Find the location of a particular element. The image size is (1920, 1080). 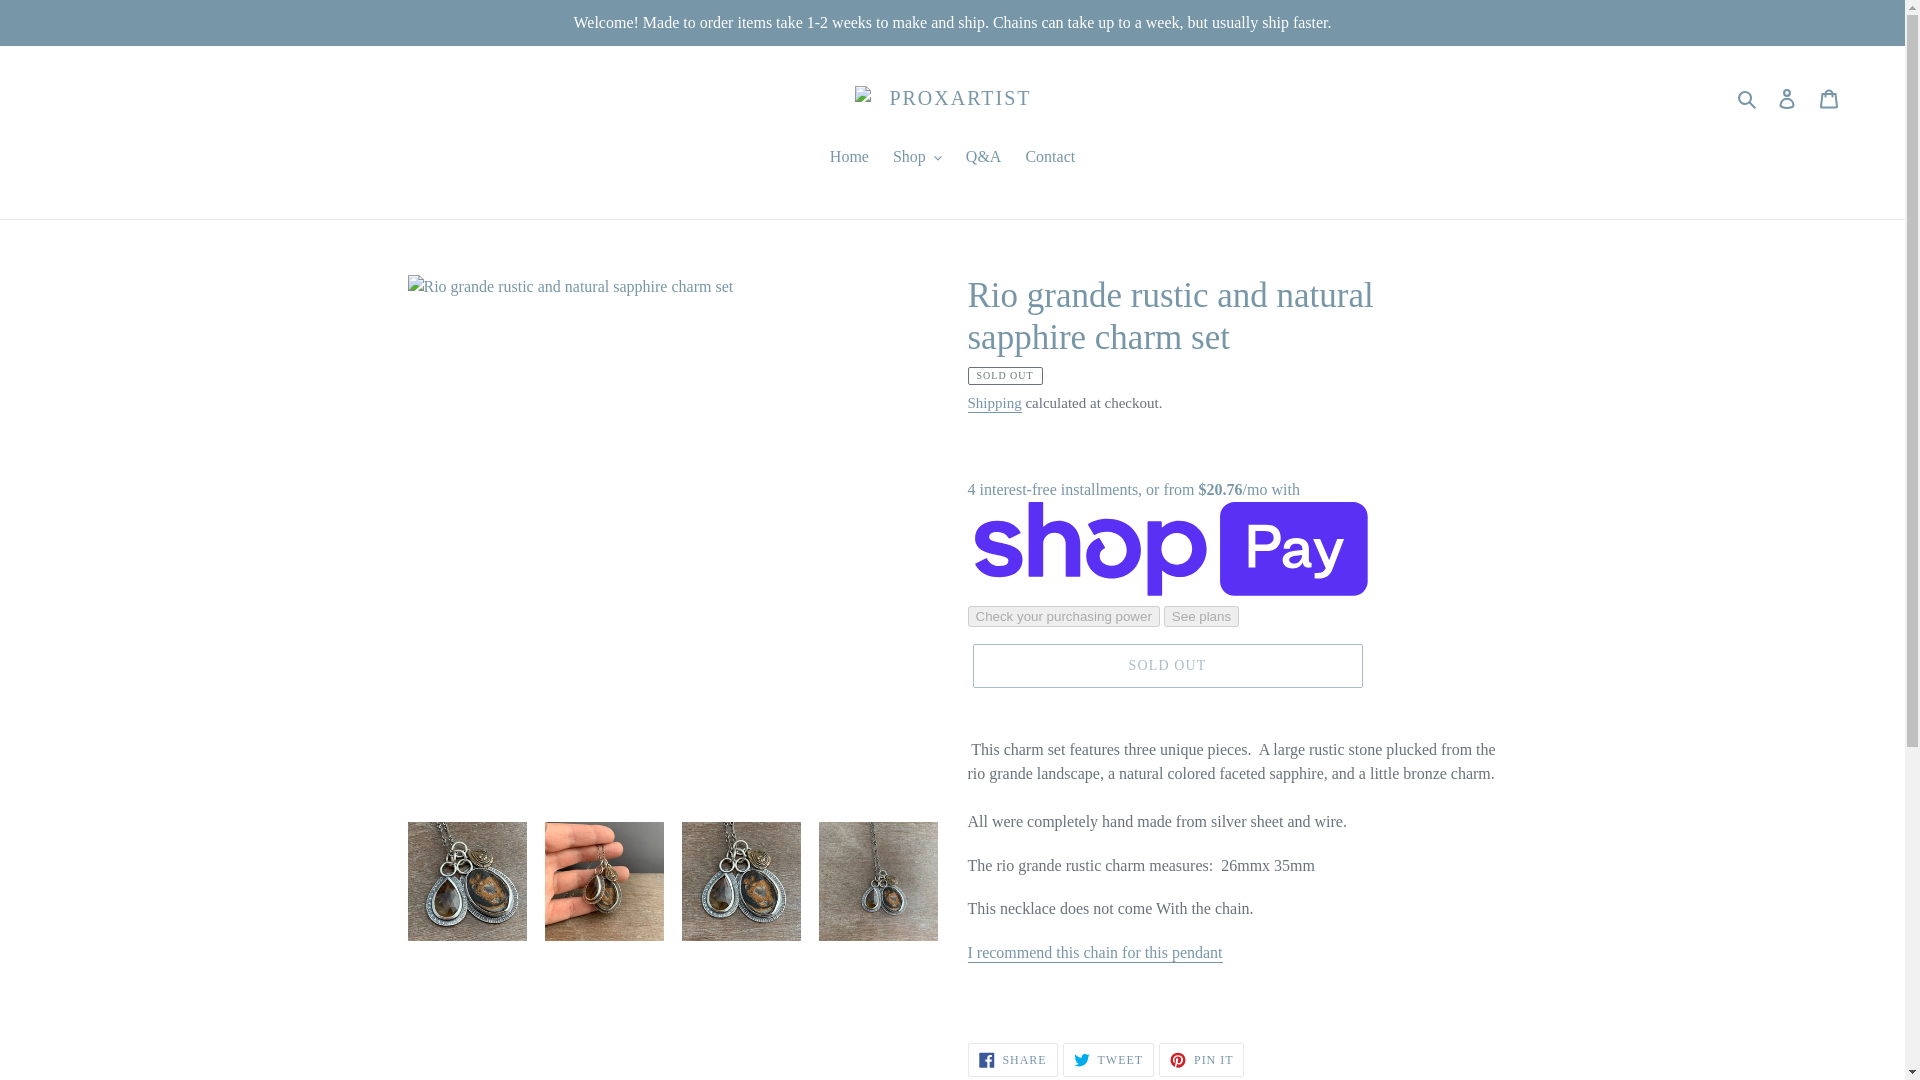

I recommend this chain for this pendant is located at coordinates (1095, 953).